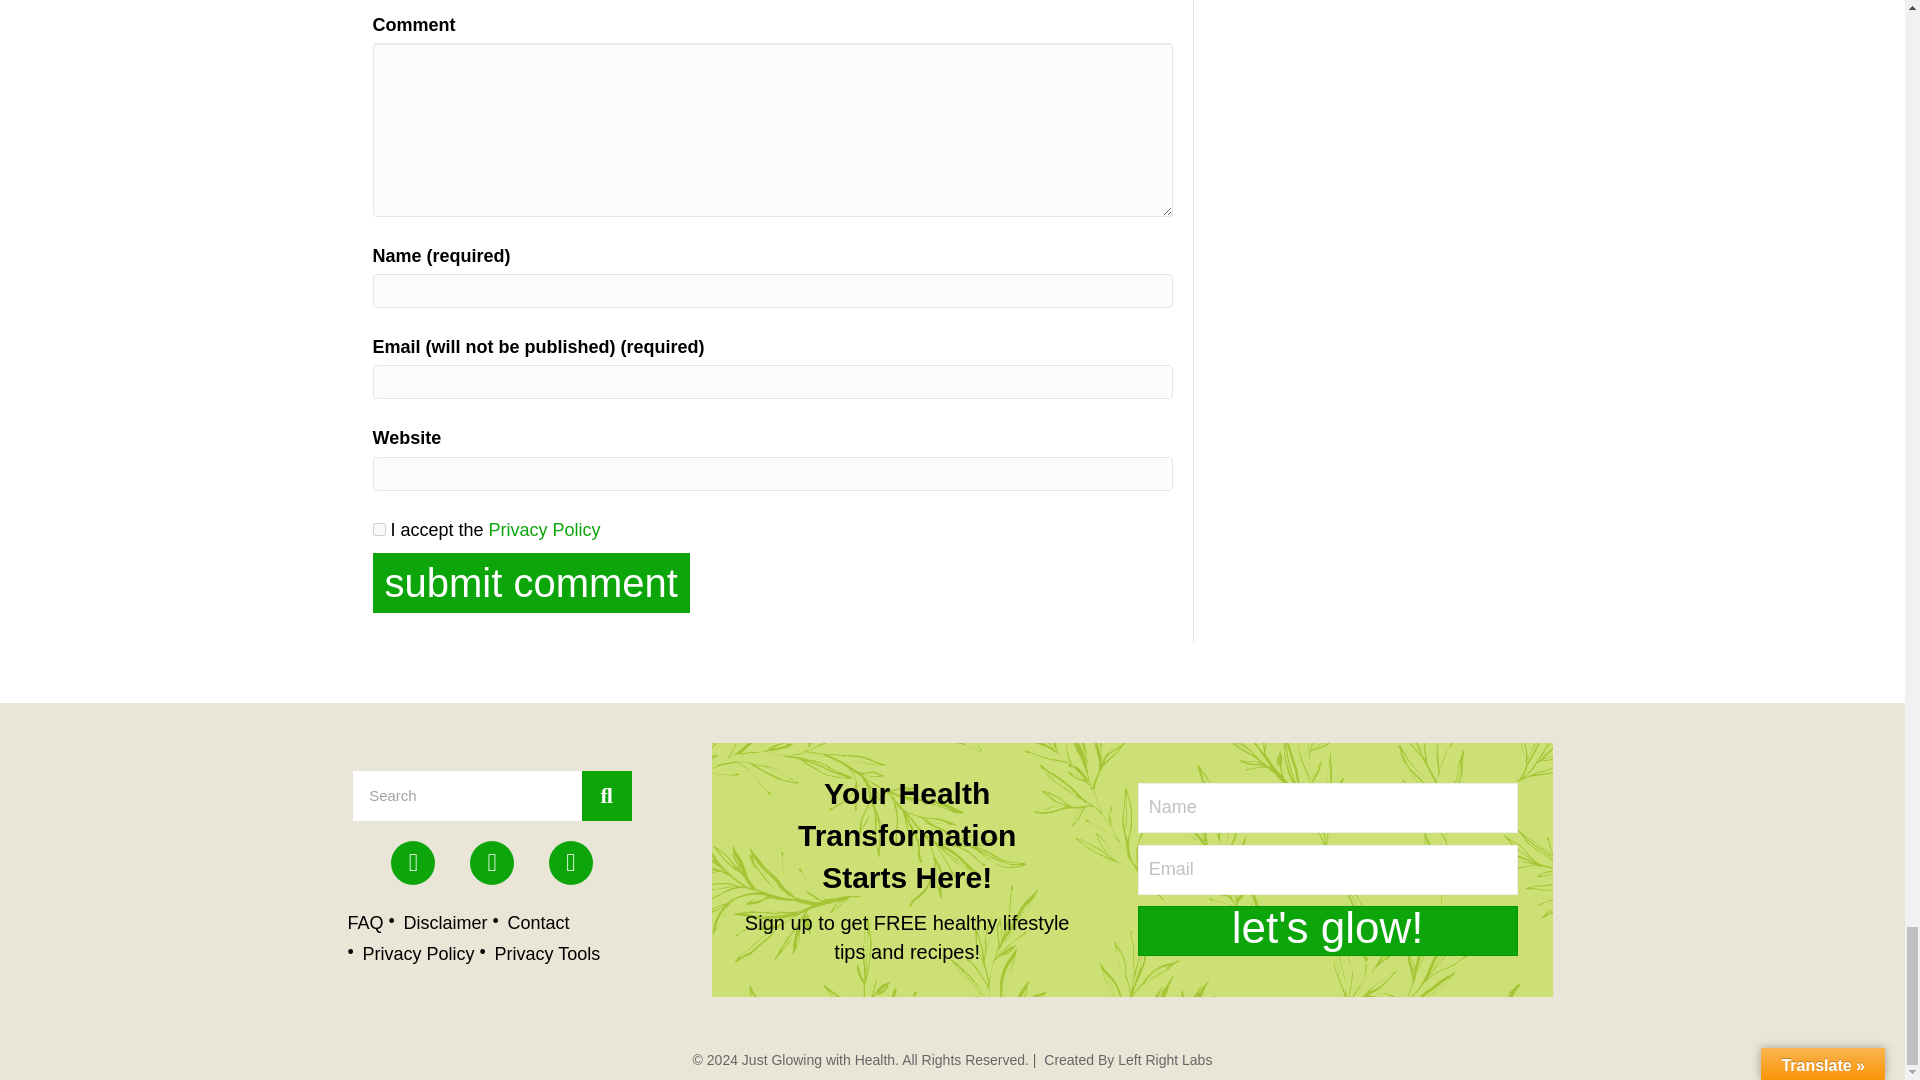 The width and height of the screenshot is (1920, 1080). I want to click on 1, so click(378, 528).